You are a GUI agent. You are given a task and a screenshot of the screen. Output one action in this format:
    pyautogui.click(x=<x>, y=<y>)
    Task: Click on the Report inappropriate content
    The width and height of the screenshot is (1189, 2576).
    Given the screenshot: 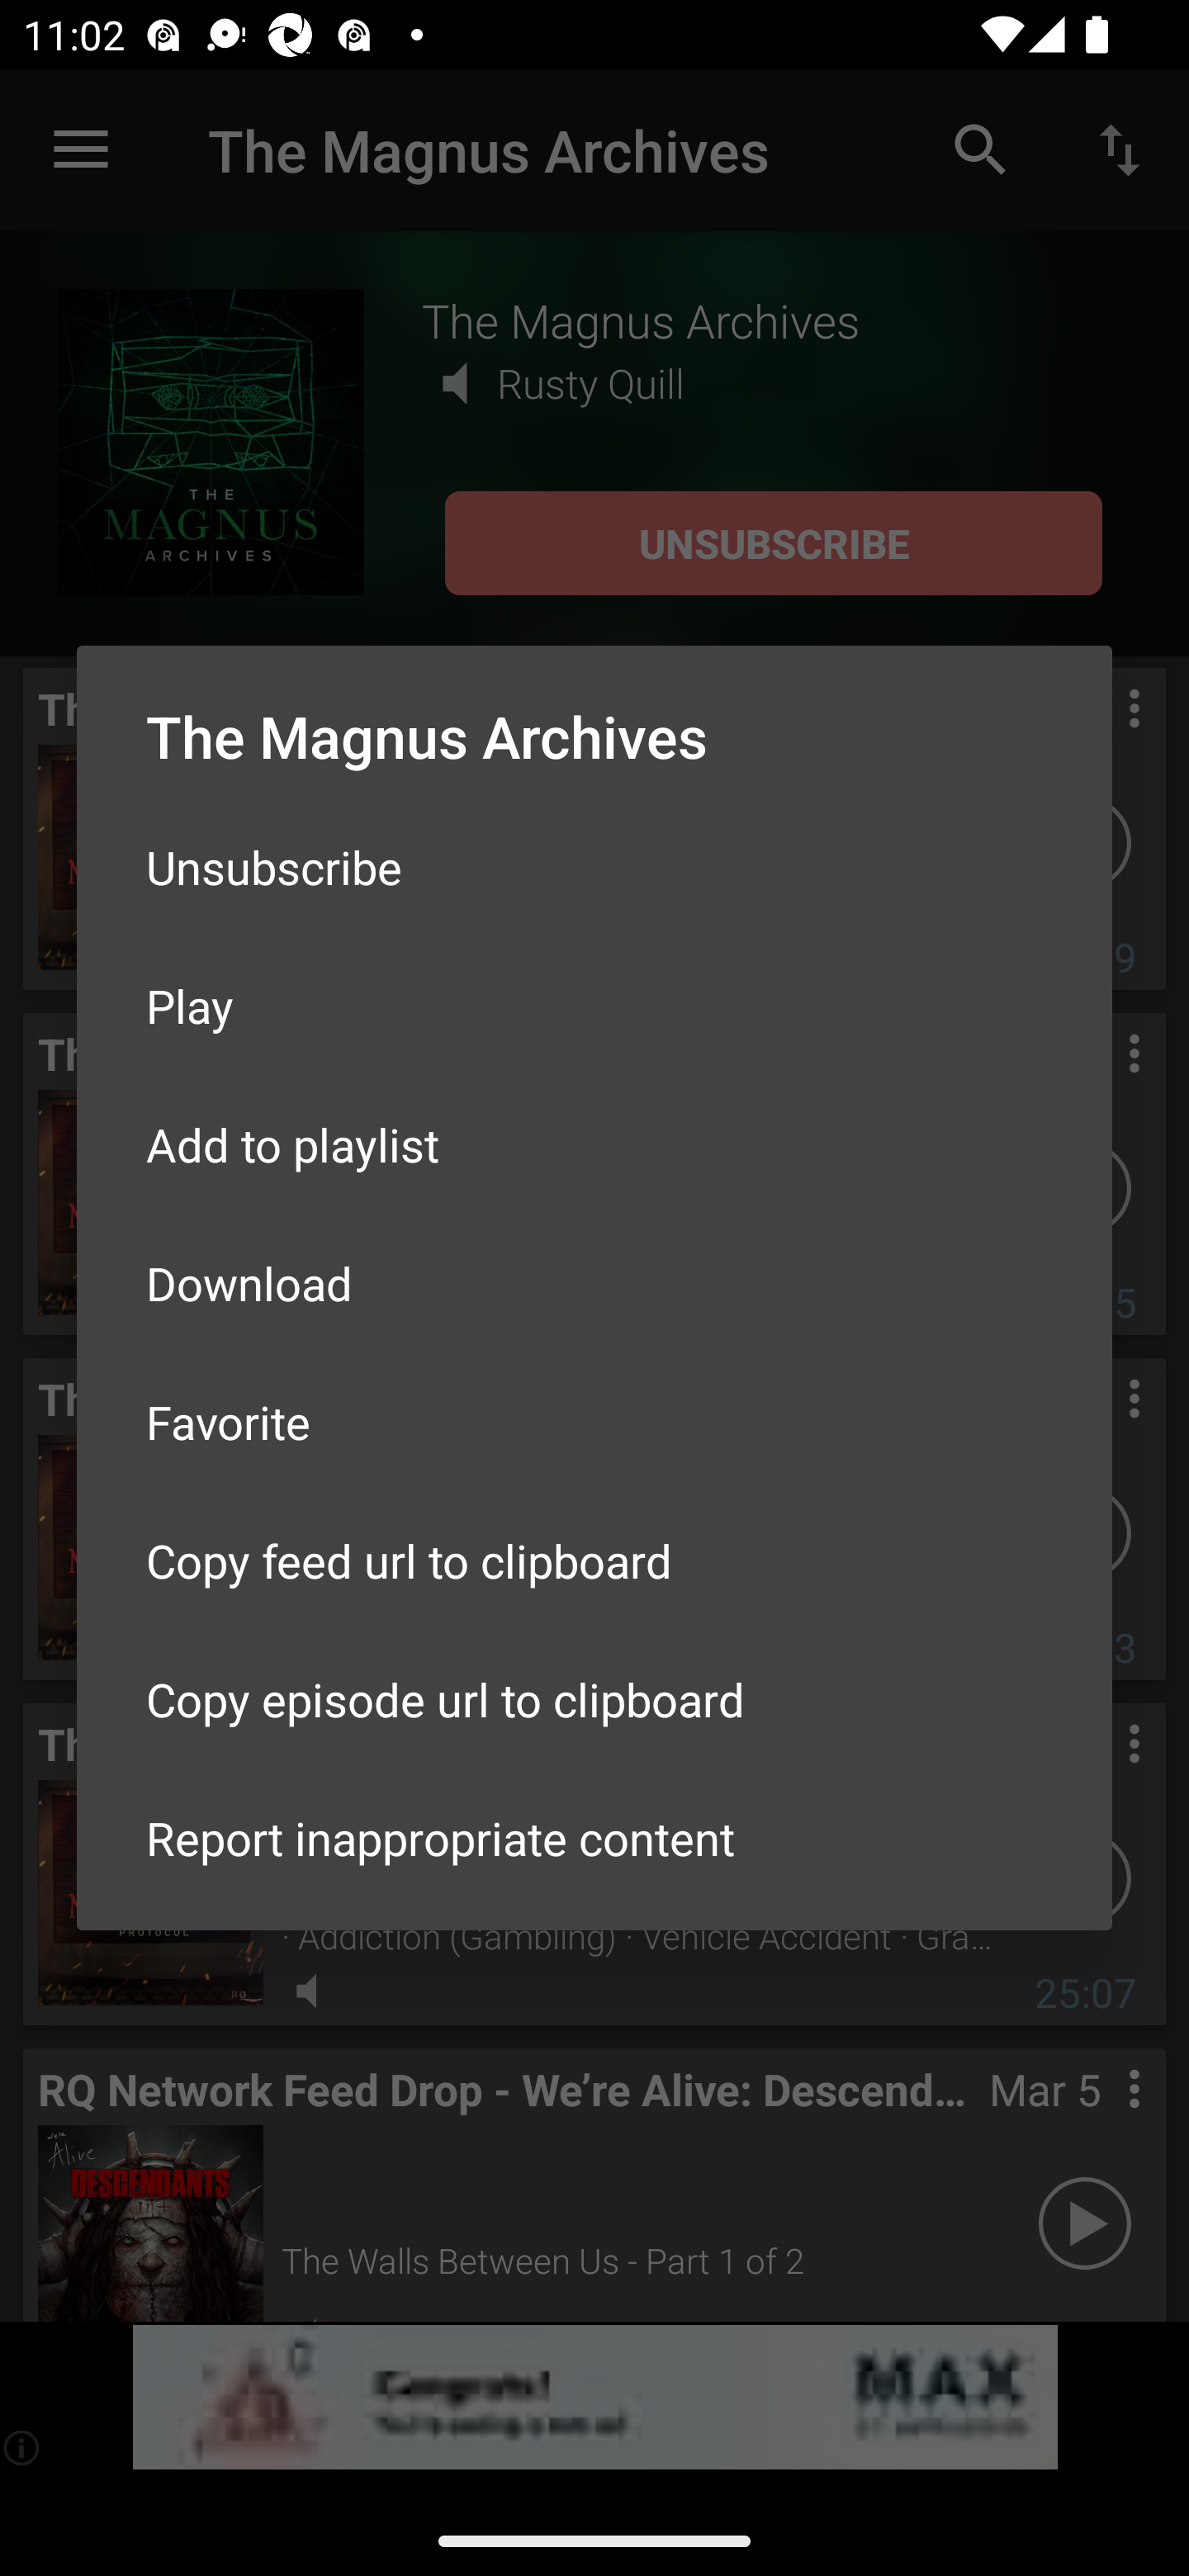 What is the action you would take?
    pyautogui.click(x=594, y=1838)
    